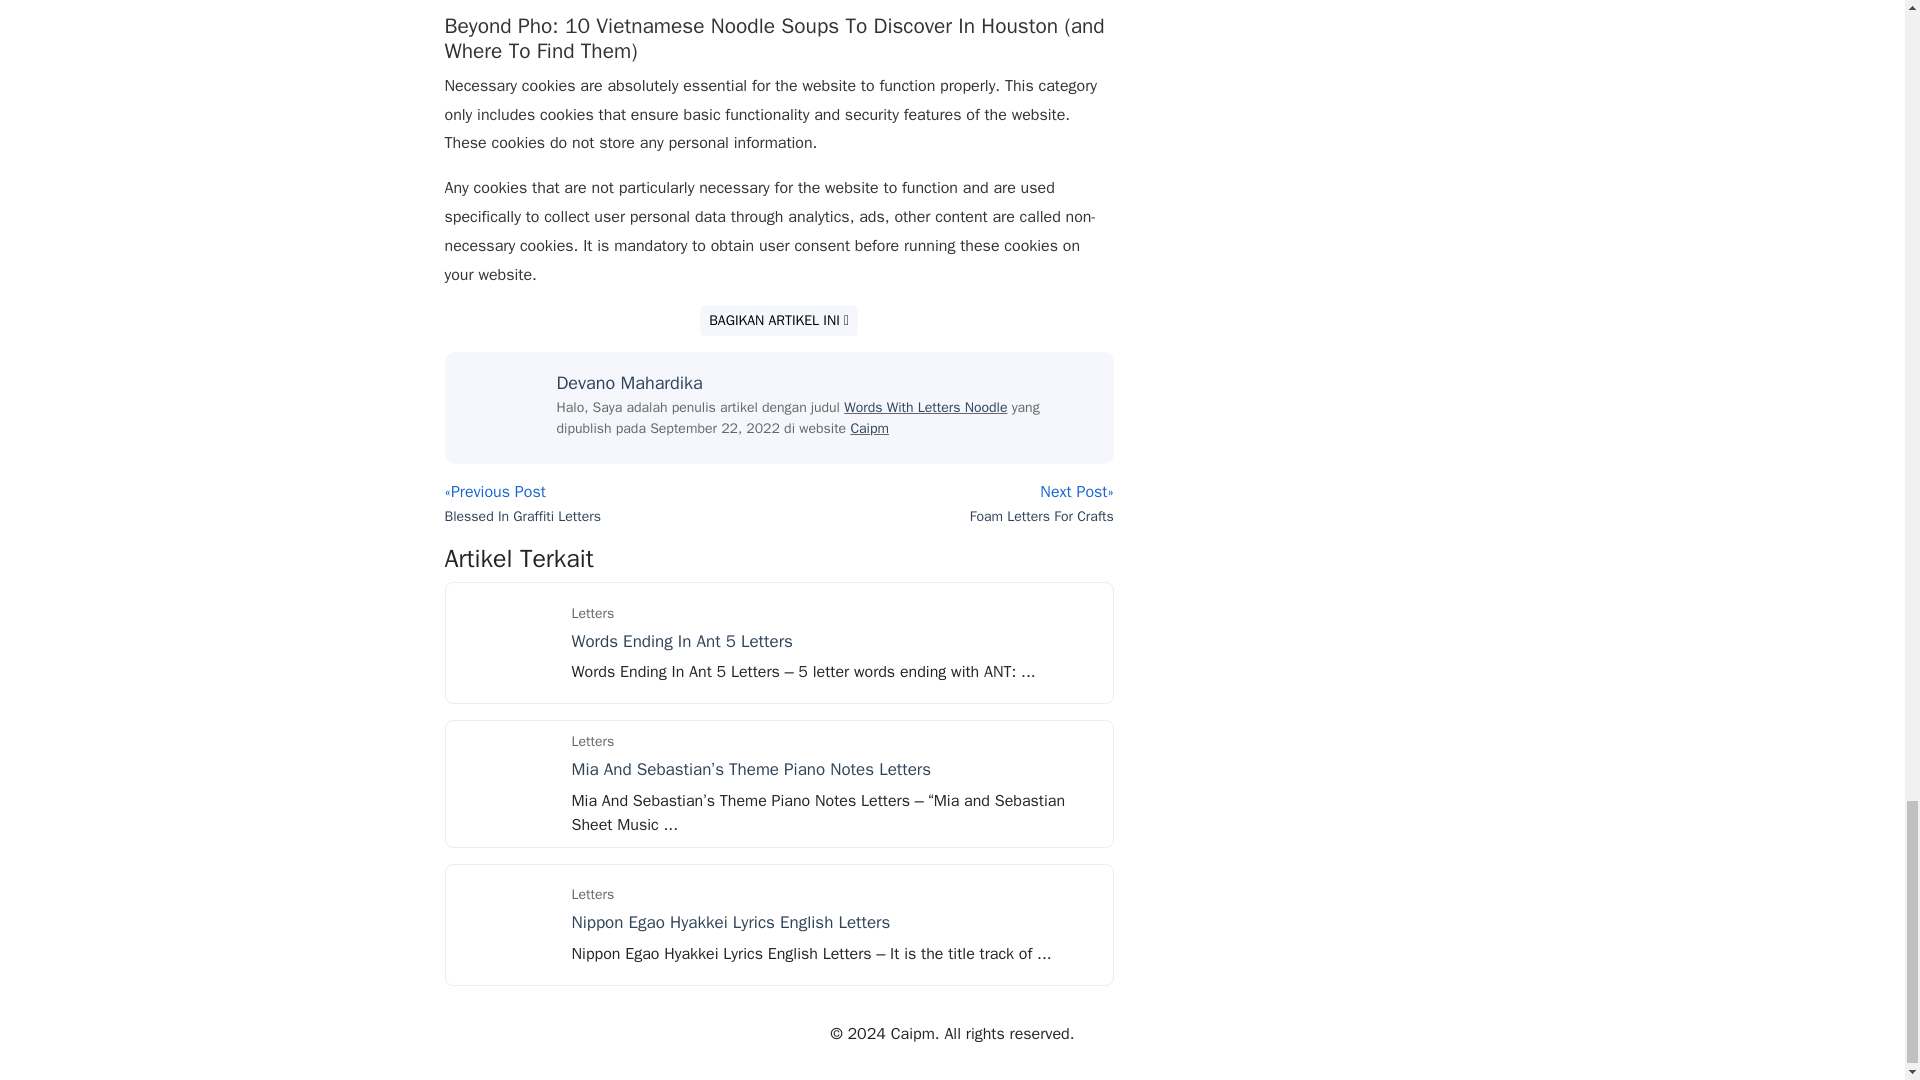 The width and height of the screenshot is (1920, 1080). What do you see at coordinates (925, 406) in the screenshot?
I see `Words With Letters Noodle` at bounding box center [925, 406].